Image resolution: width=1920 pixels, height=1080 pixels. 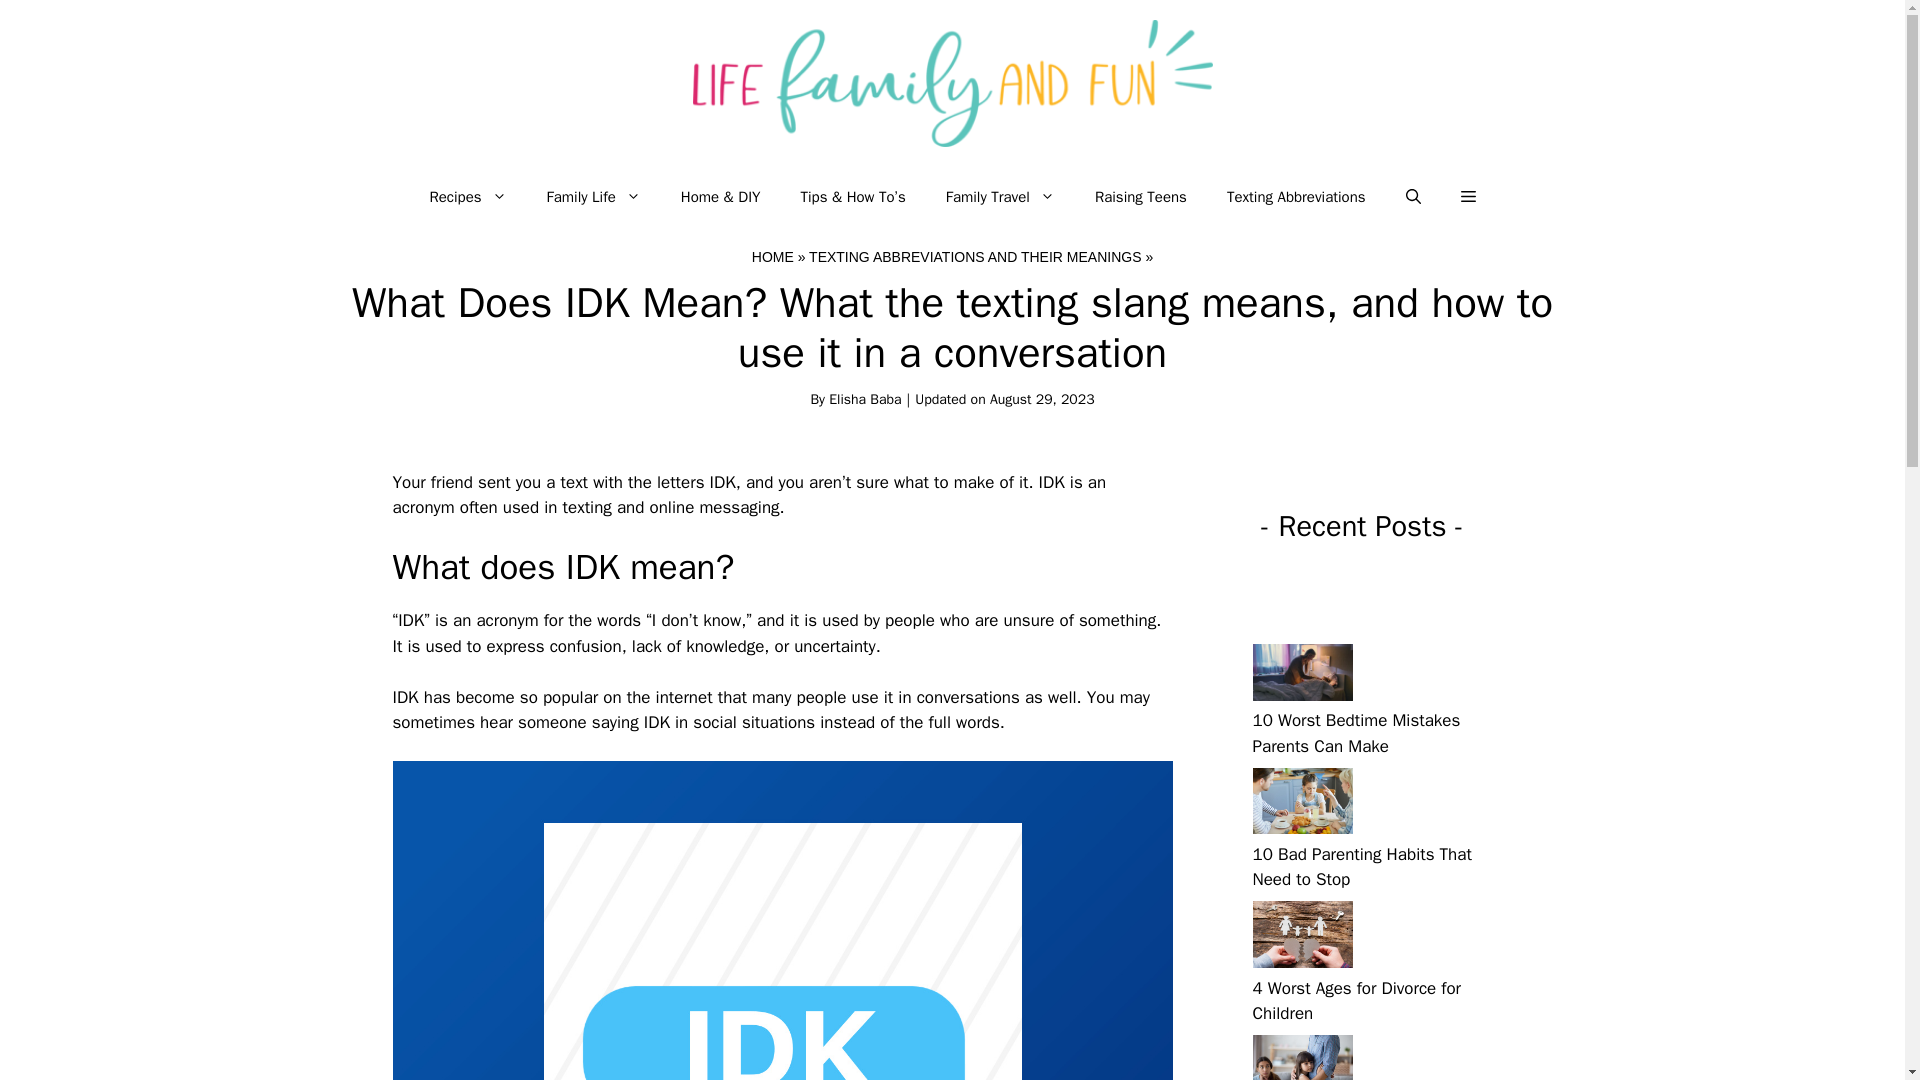 What do you see at coordinates (593, 196) in the screenshot?
I see `Family Life` at bounding box center [593, 196].